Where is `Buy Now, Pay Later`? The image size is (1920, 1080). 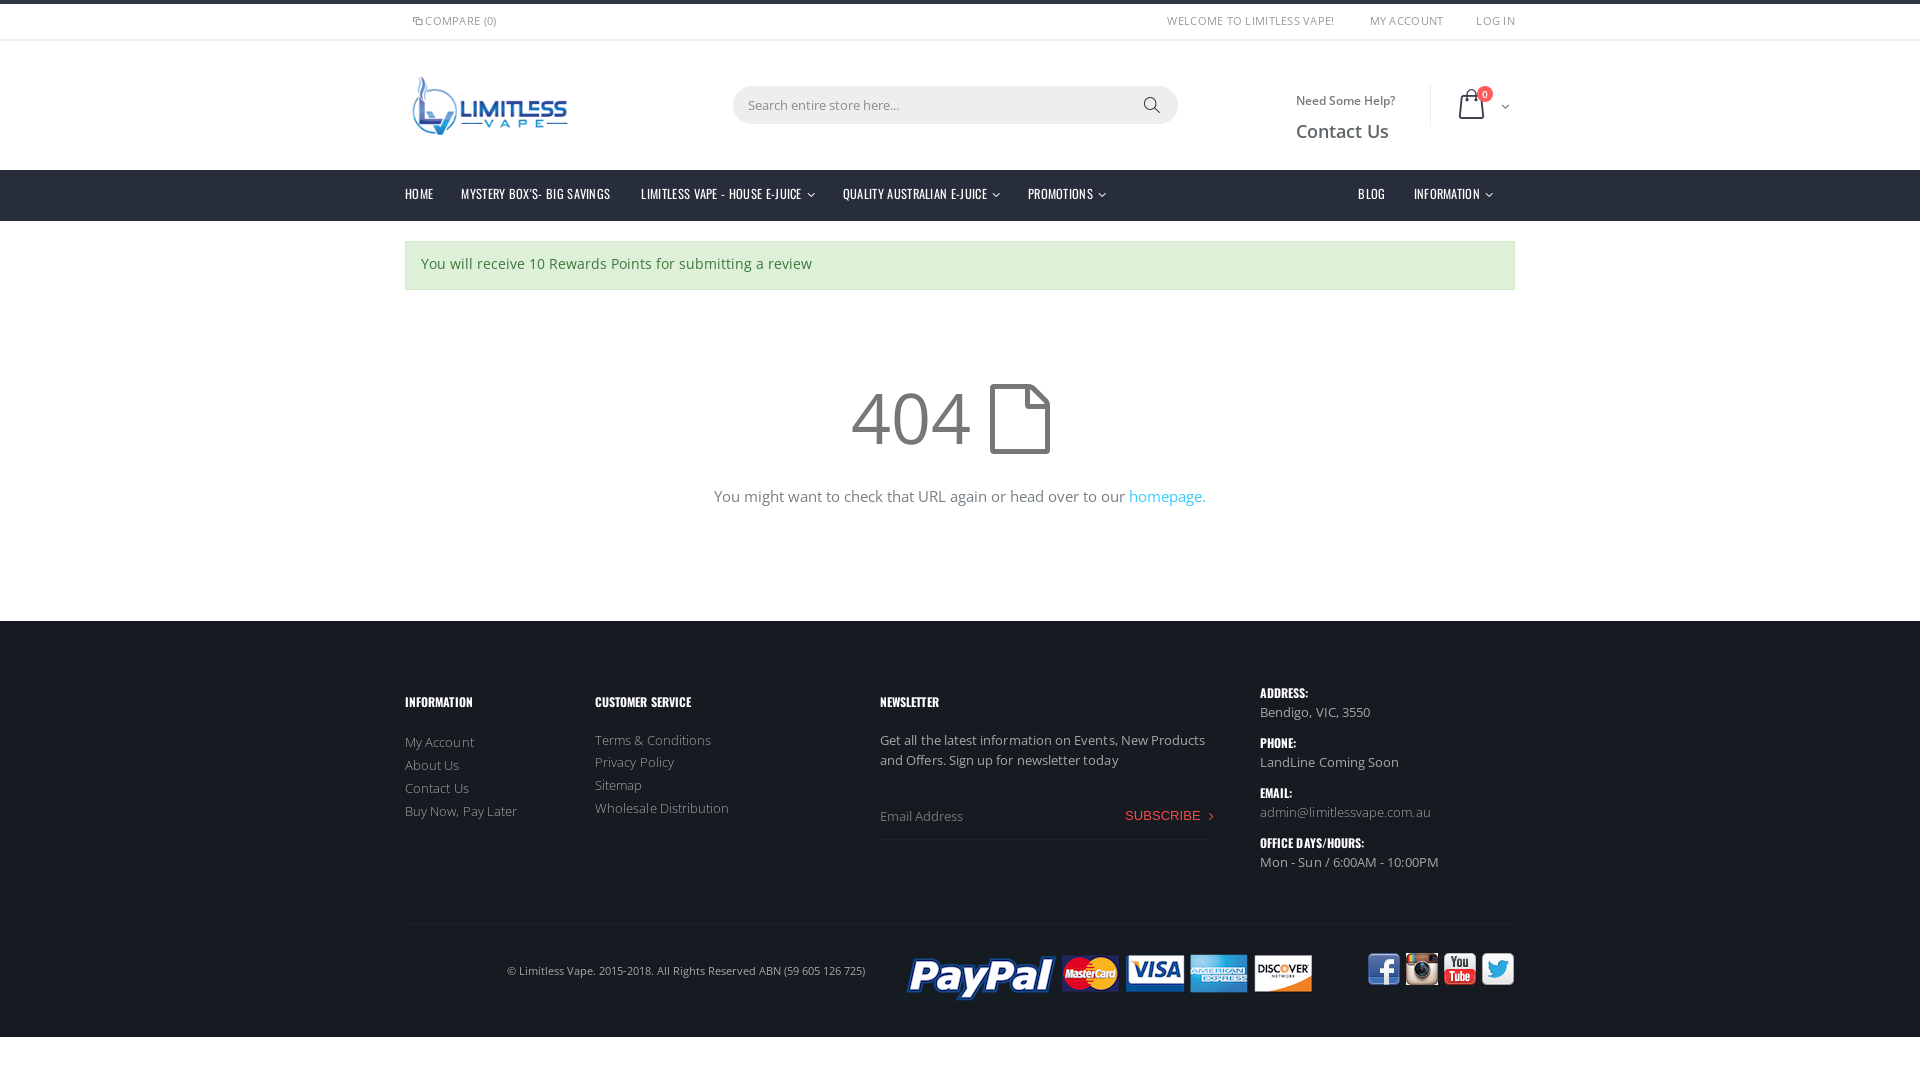 Buy Now, Pay Later is located at coordinates (461, 811).